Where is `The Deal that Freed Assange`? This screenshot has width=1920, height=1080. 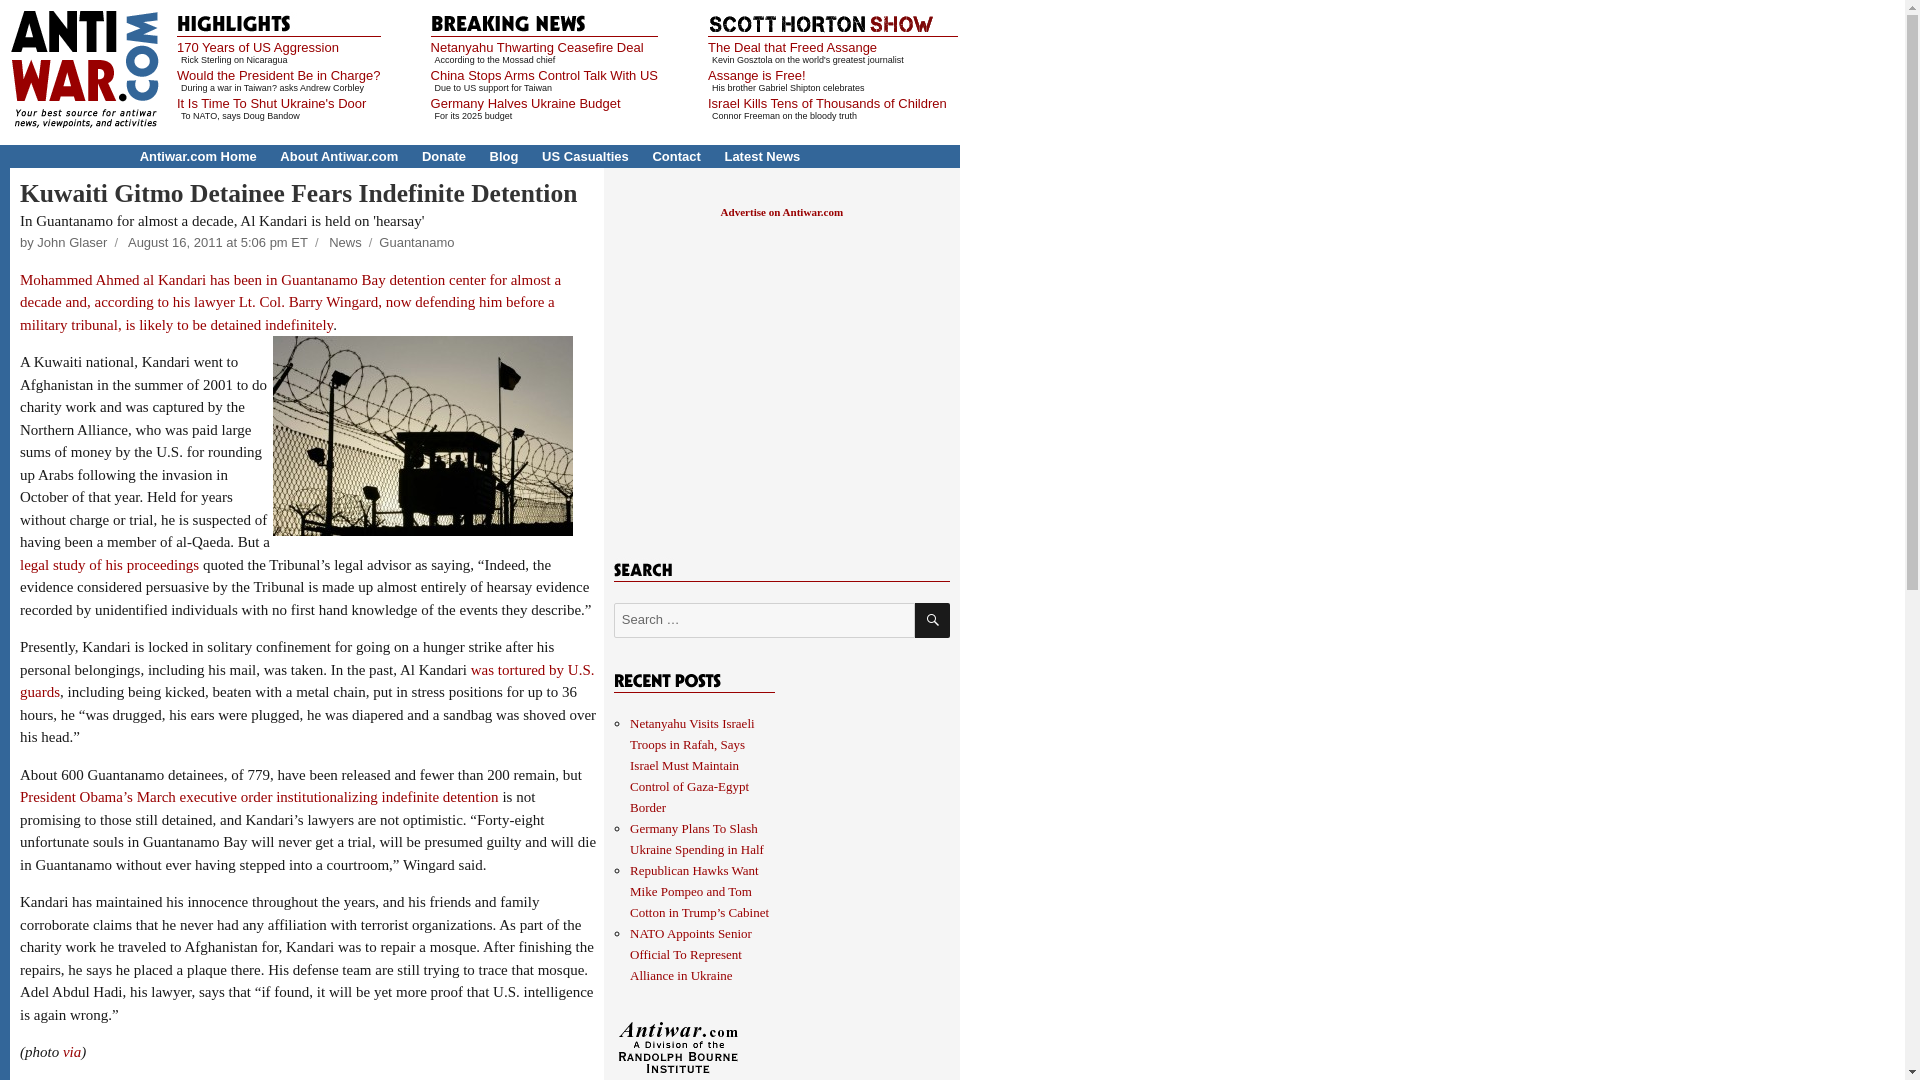 The Deal that Freed Assange is located at coordinates (792, 47).